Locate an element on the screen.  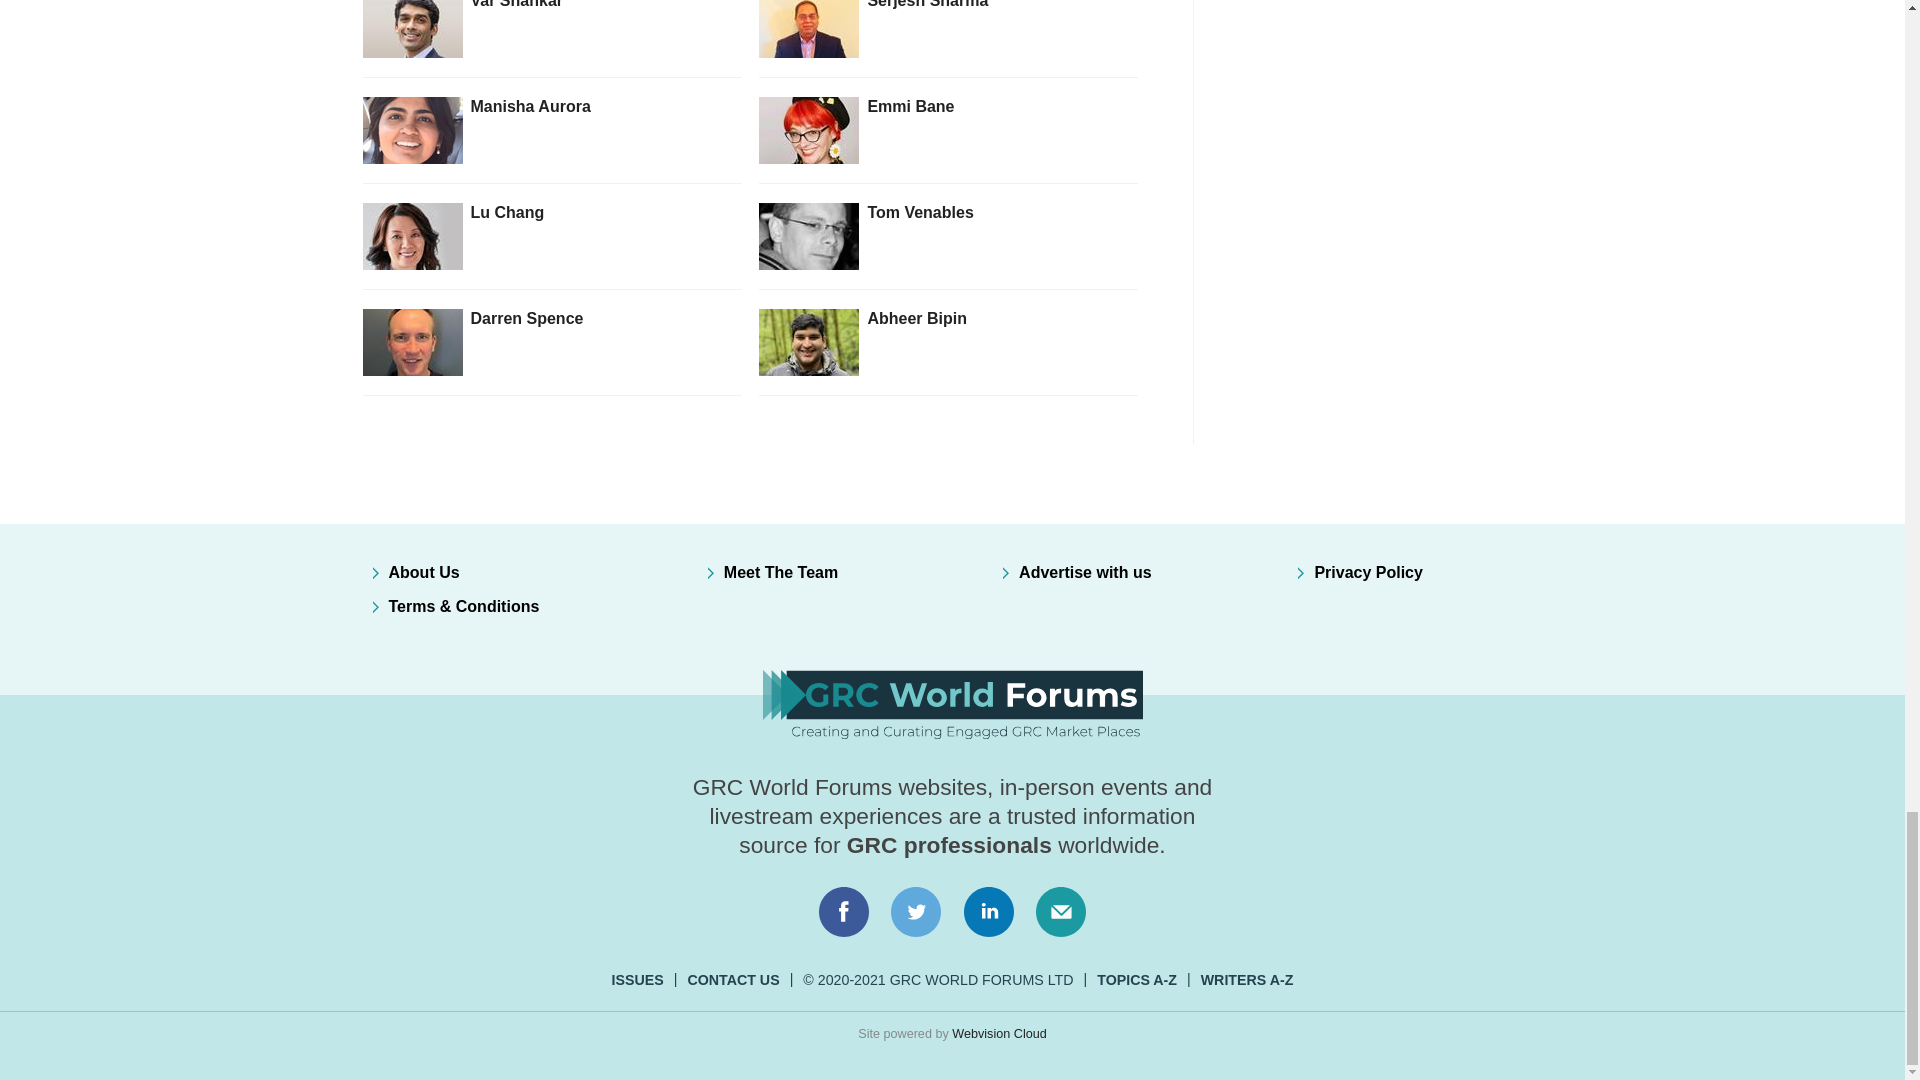
Connect with us on Twitter is located at coordinates (916, 912).